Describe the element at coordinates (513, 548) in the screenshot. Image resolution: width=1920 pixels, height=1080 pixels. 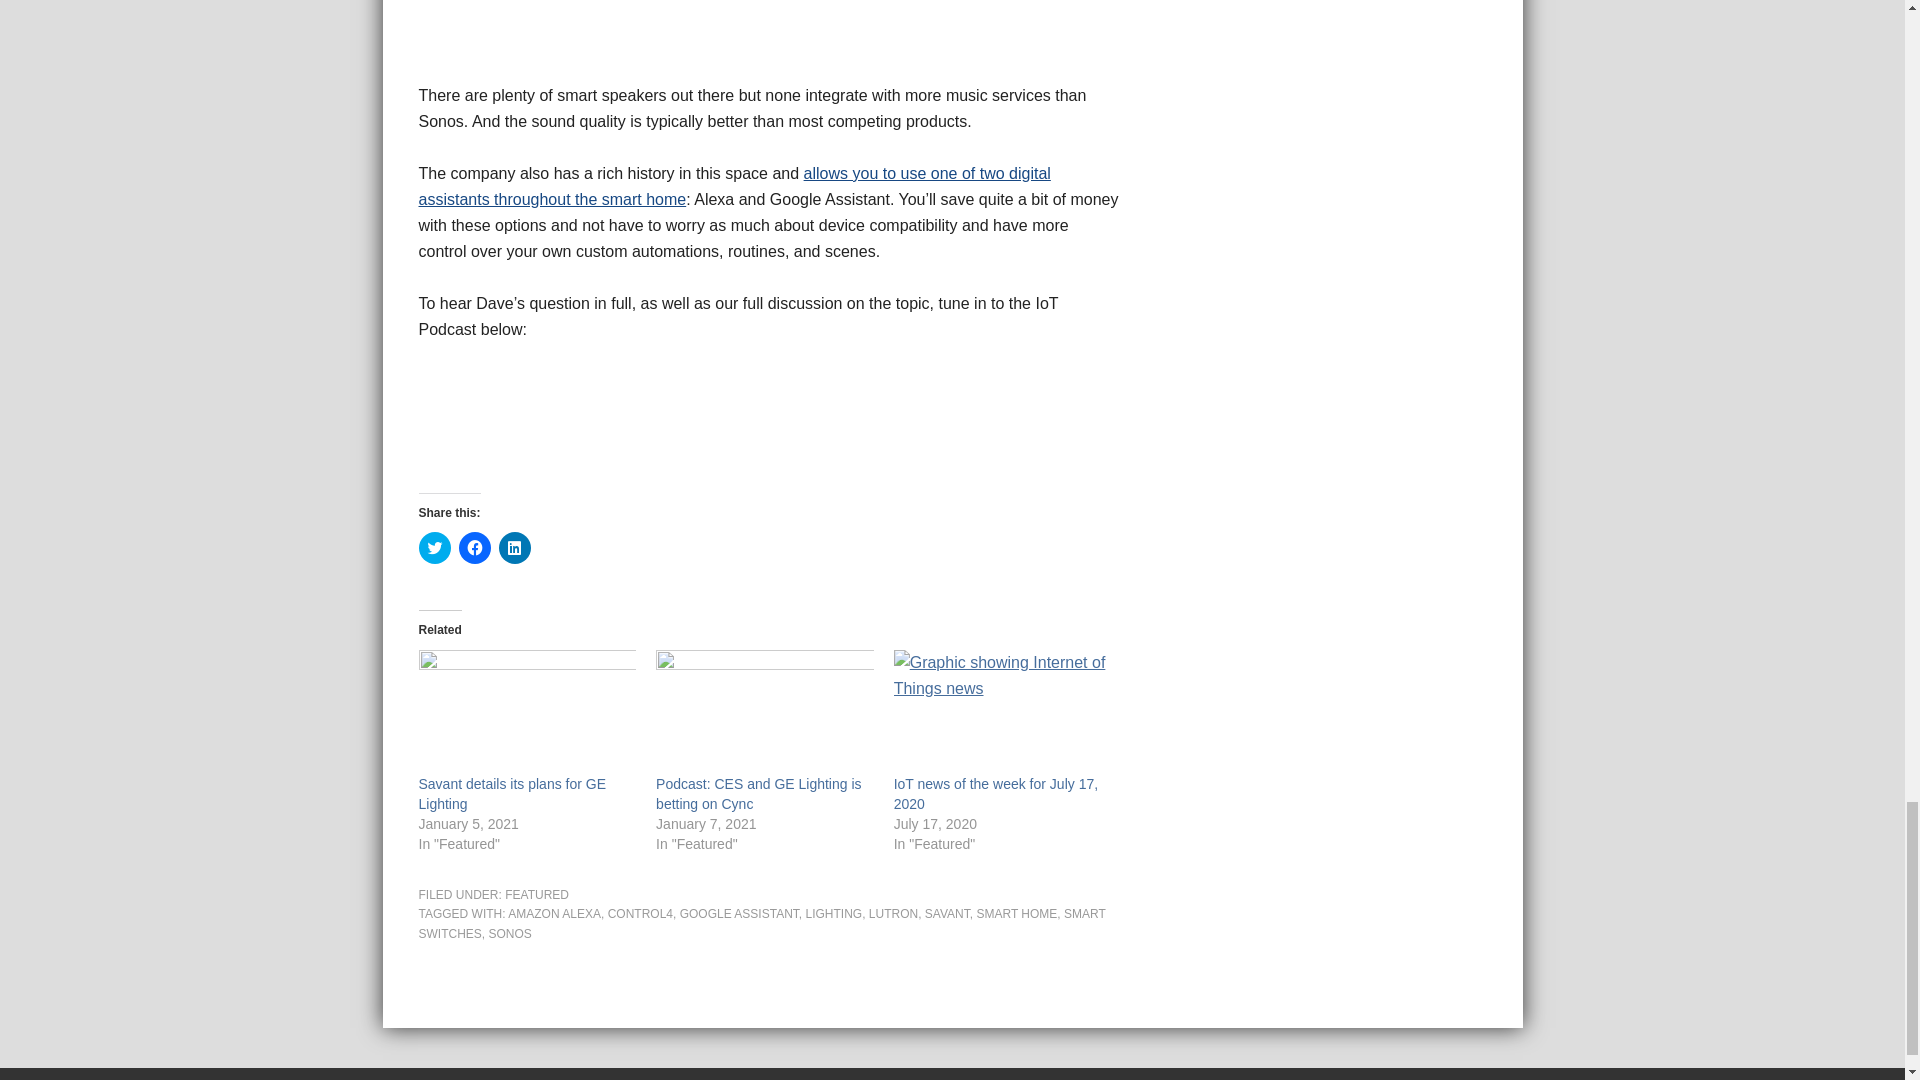
I see `Click to share on LinkedIn` at that location.